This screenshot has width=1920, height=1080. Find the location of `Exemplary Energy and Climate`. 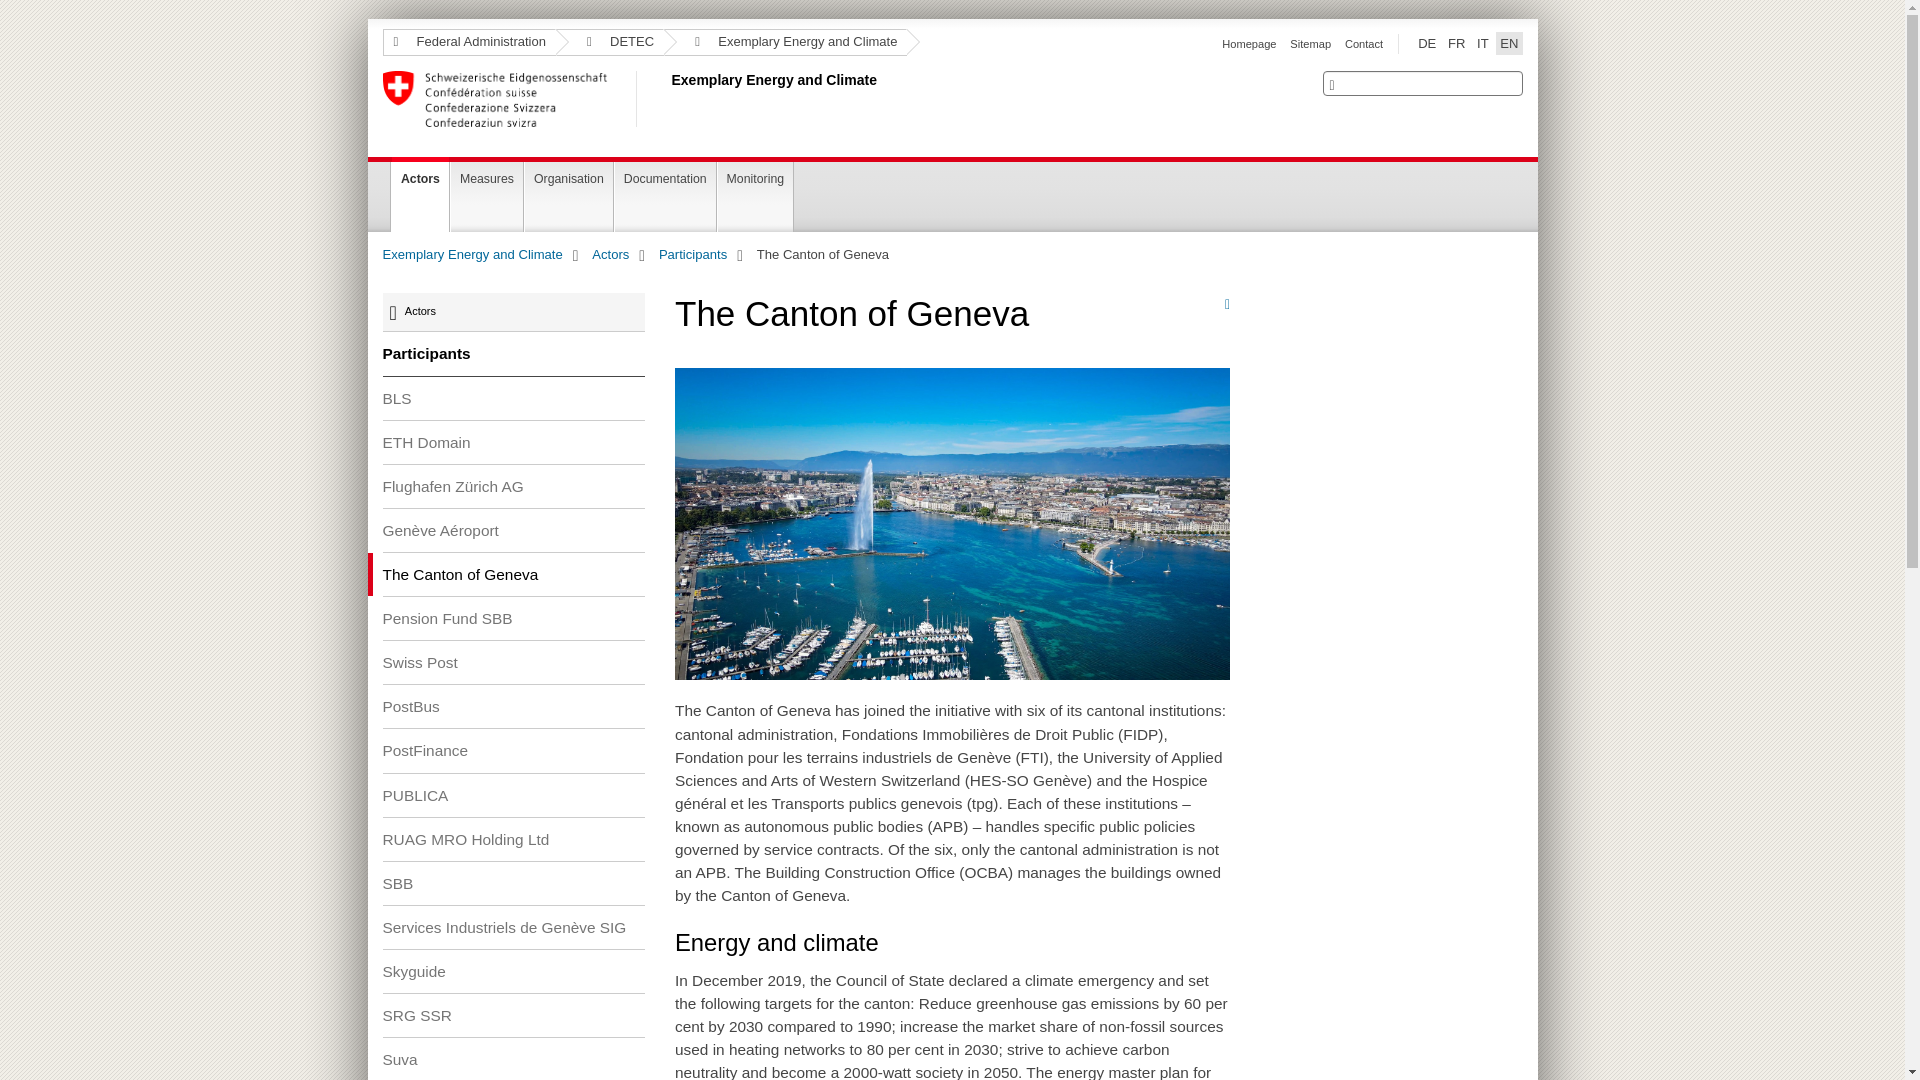

Exemplary Energy and Climate is located at coordinates (667, 99).